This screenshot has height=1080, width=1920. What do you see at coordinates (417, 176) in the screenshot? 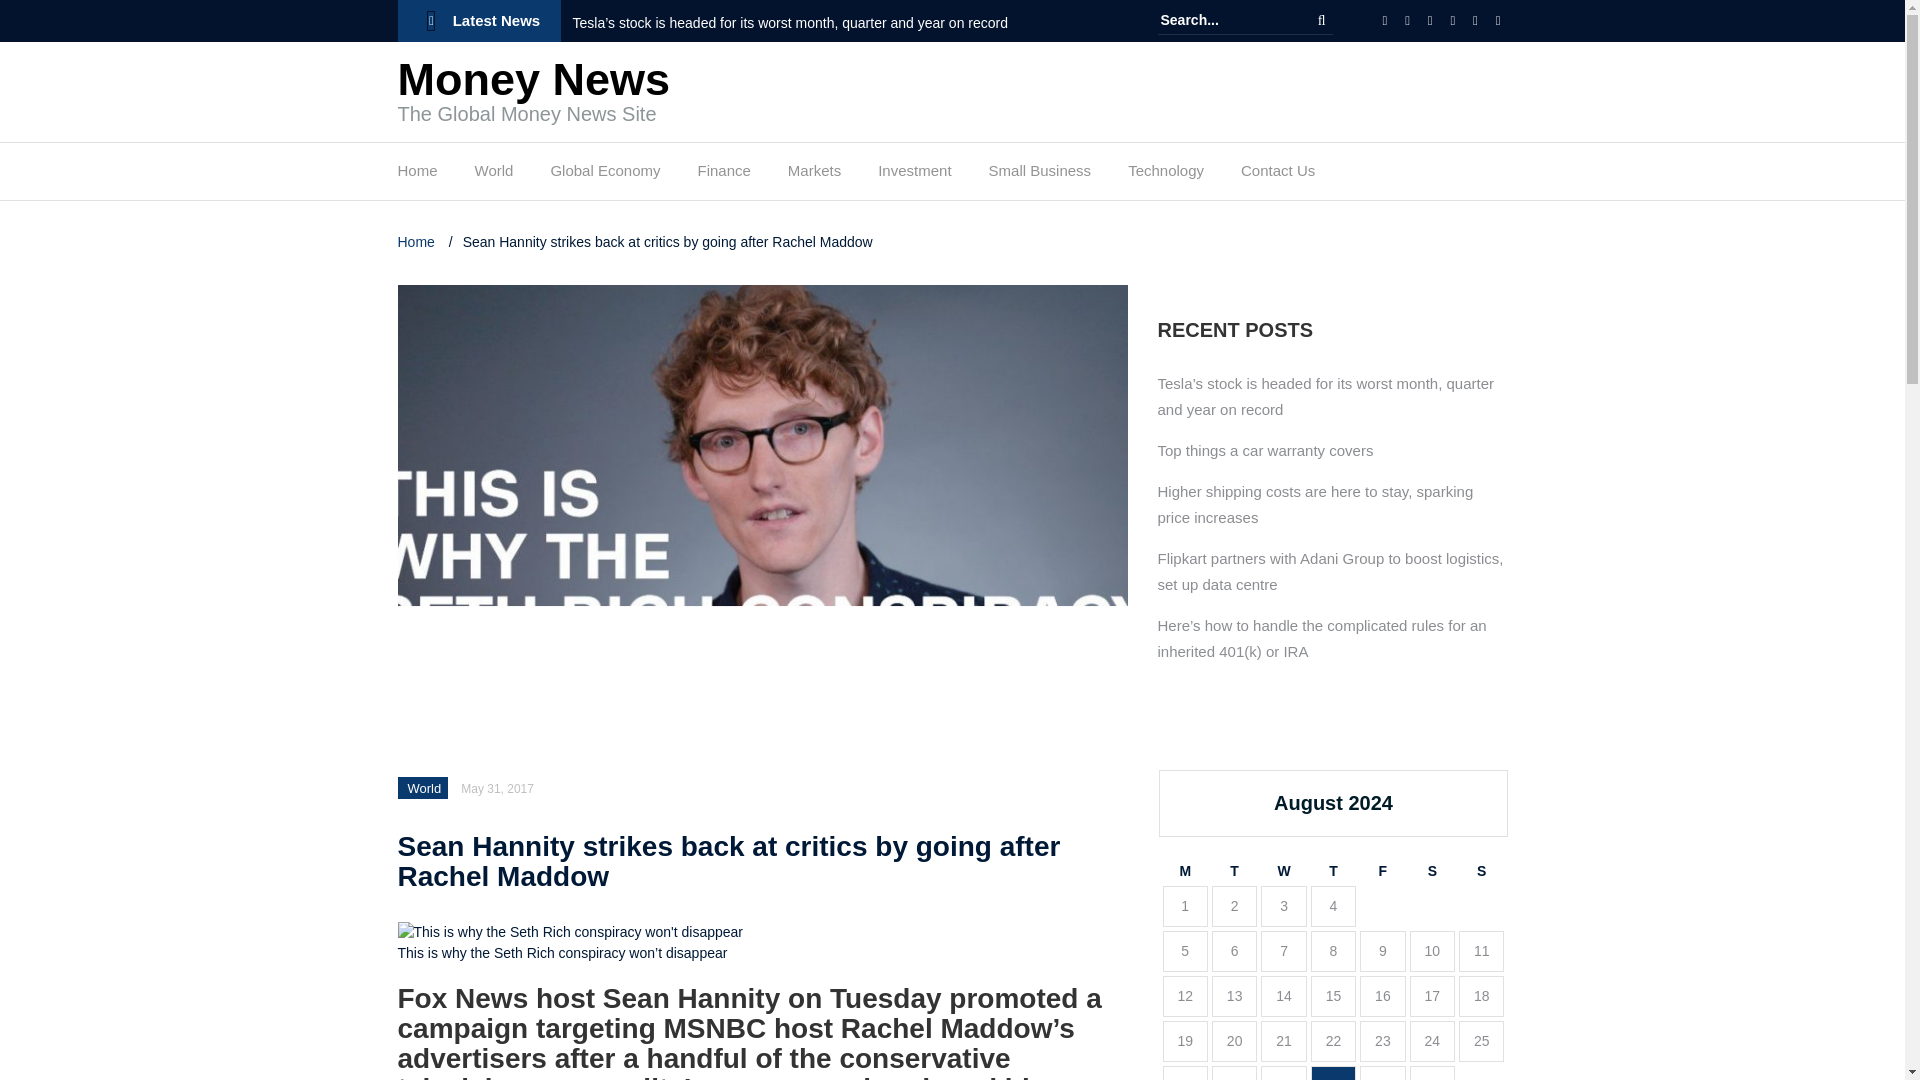
I see `Home` at bounding box center [417, 176].